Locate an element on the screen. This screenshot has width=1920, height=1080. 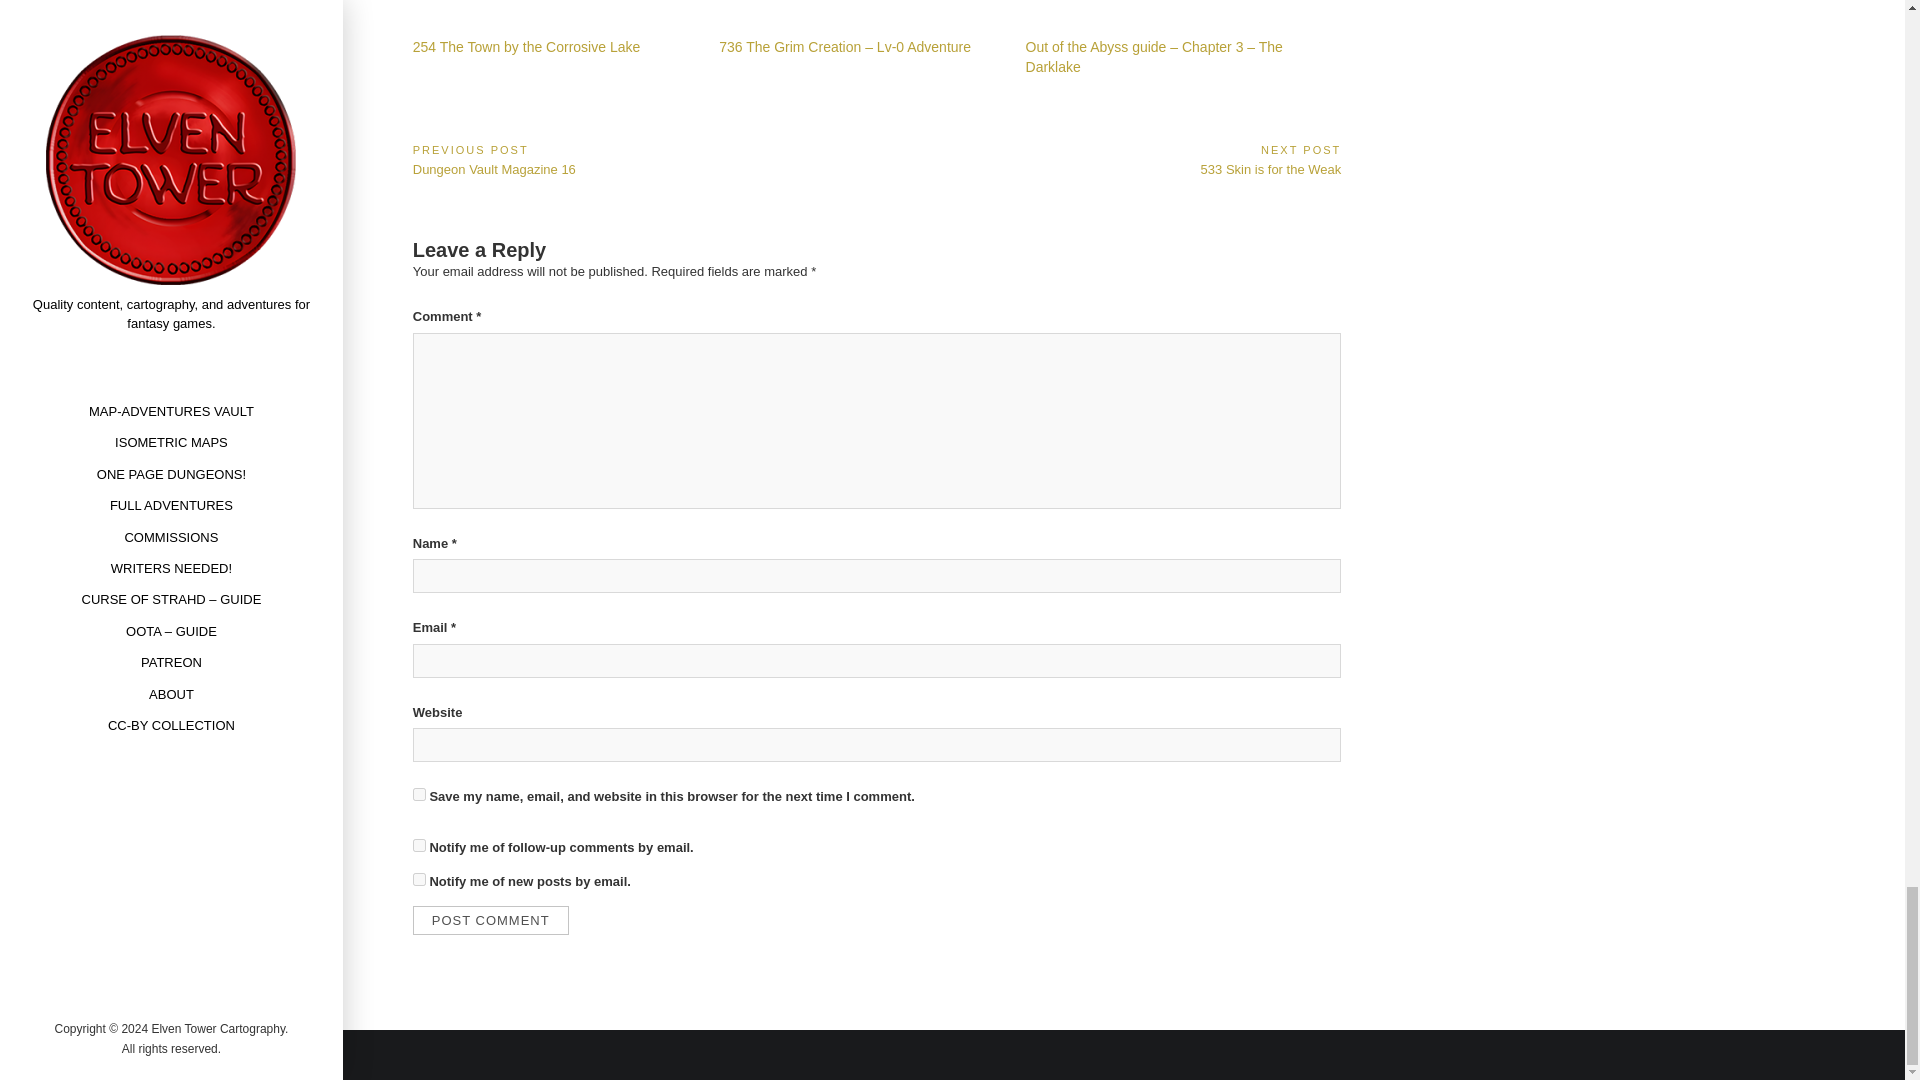
subscribe is located at coordinates (419, 846).